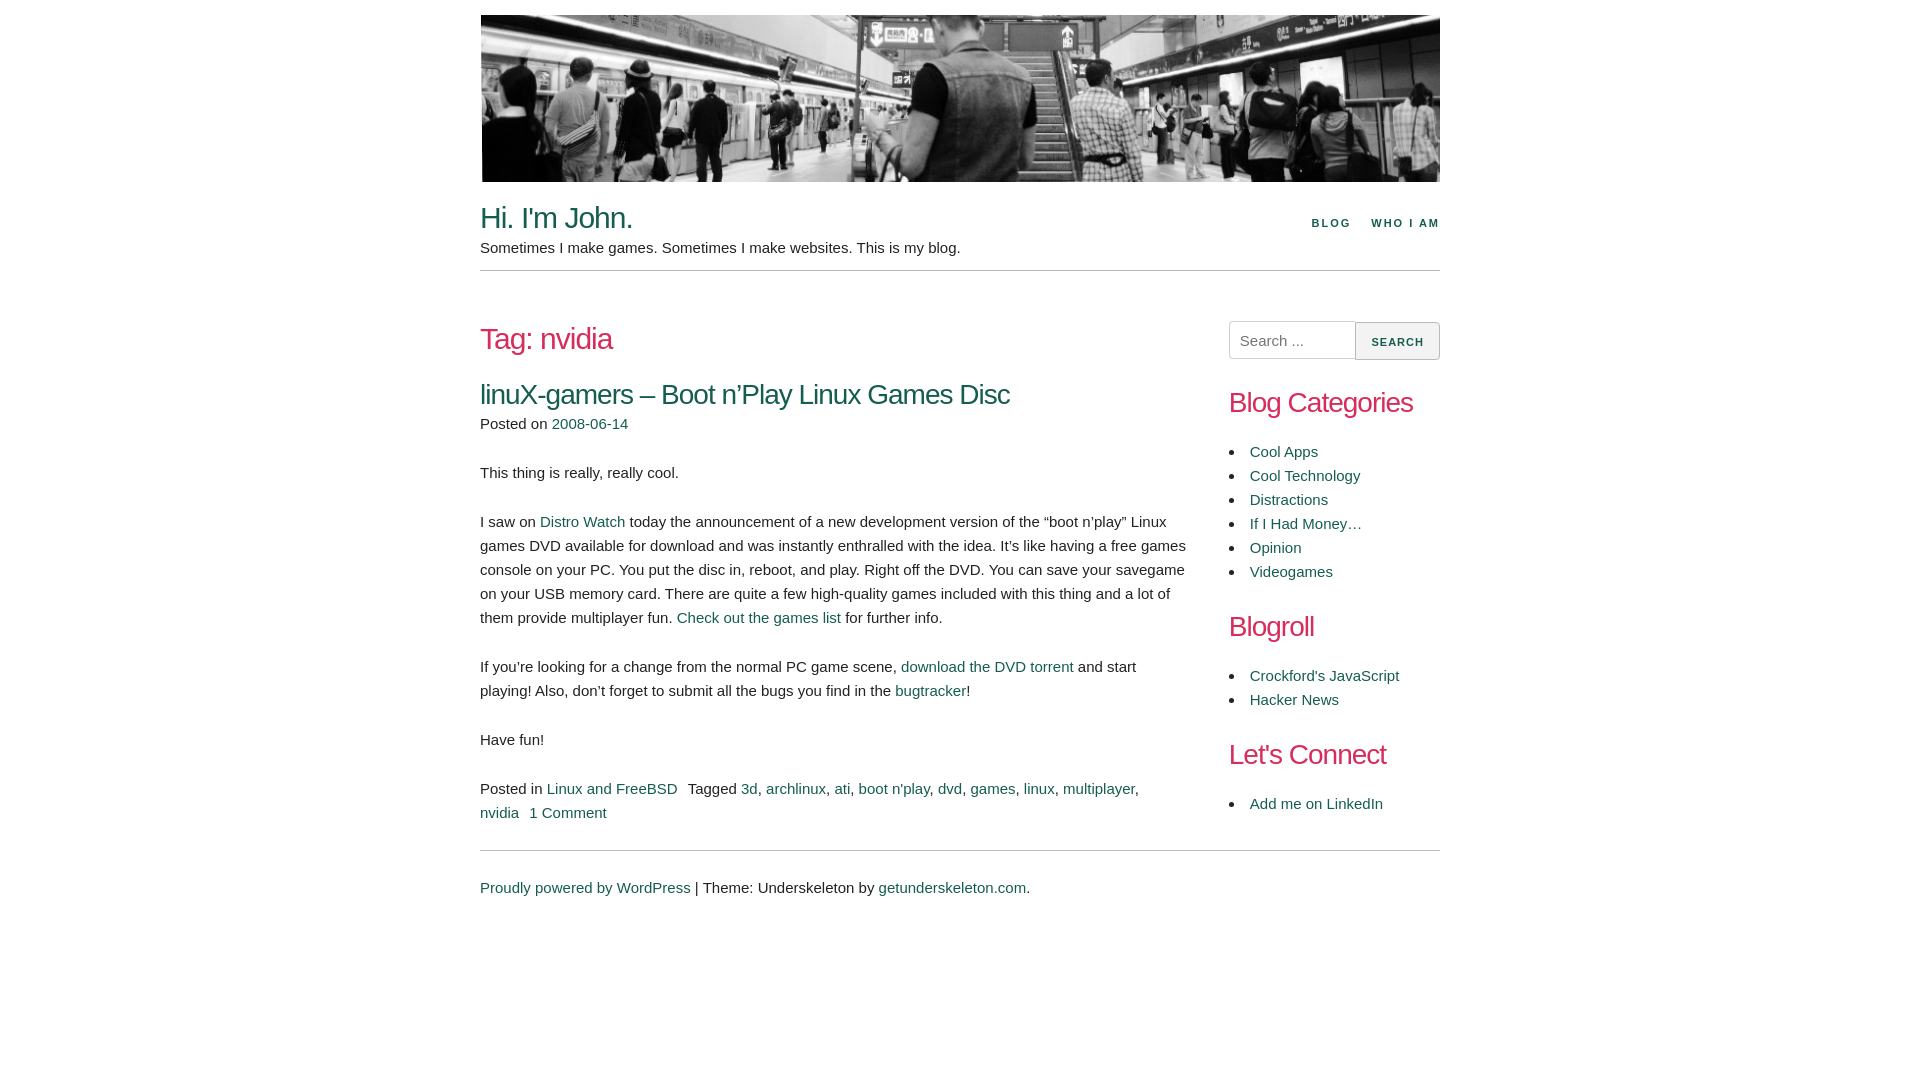 This screenshot has width=1920, height=1080. I want to click on 2008-06-14, so click(590, 423).